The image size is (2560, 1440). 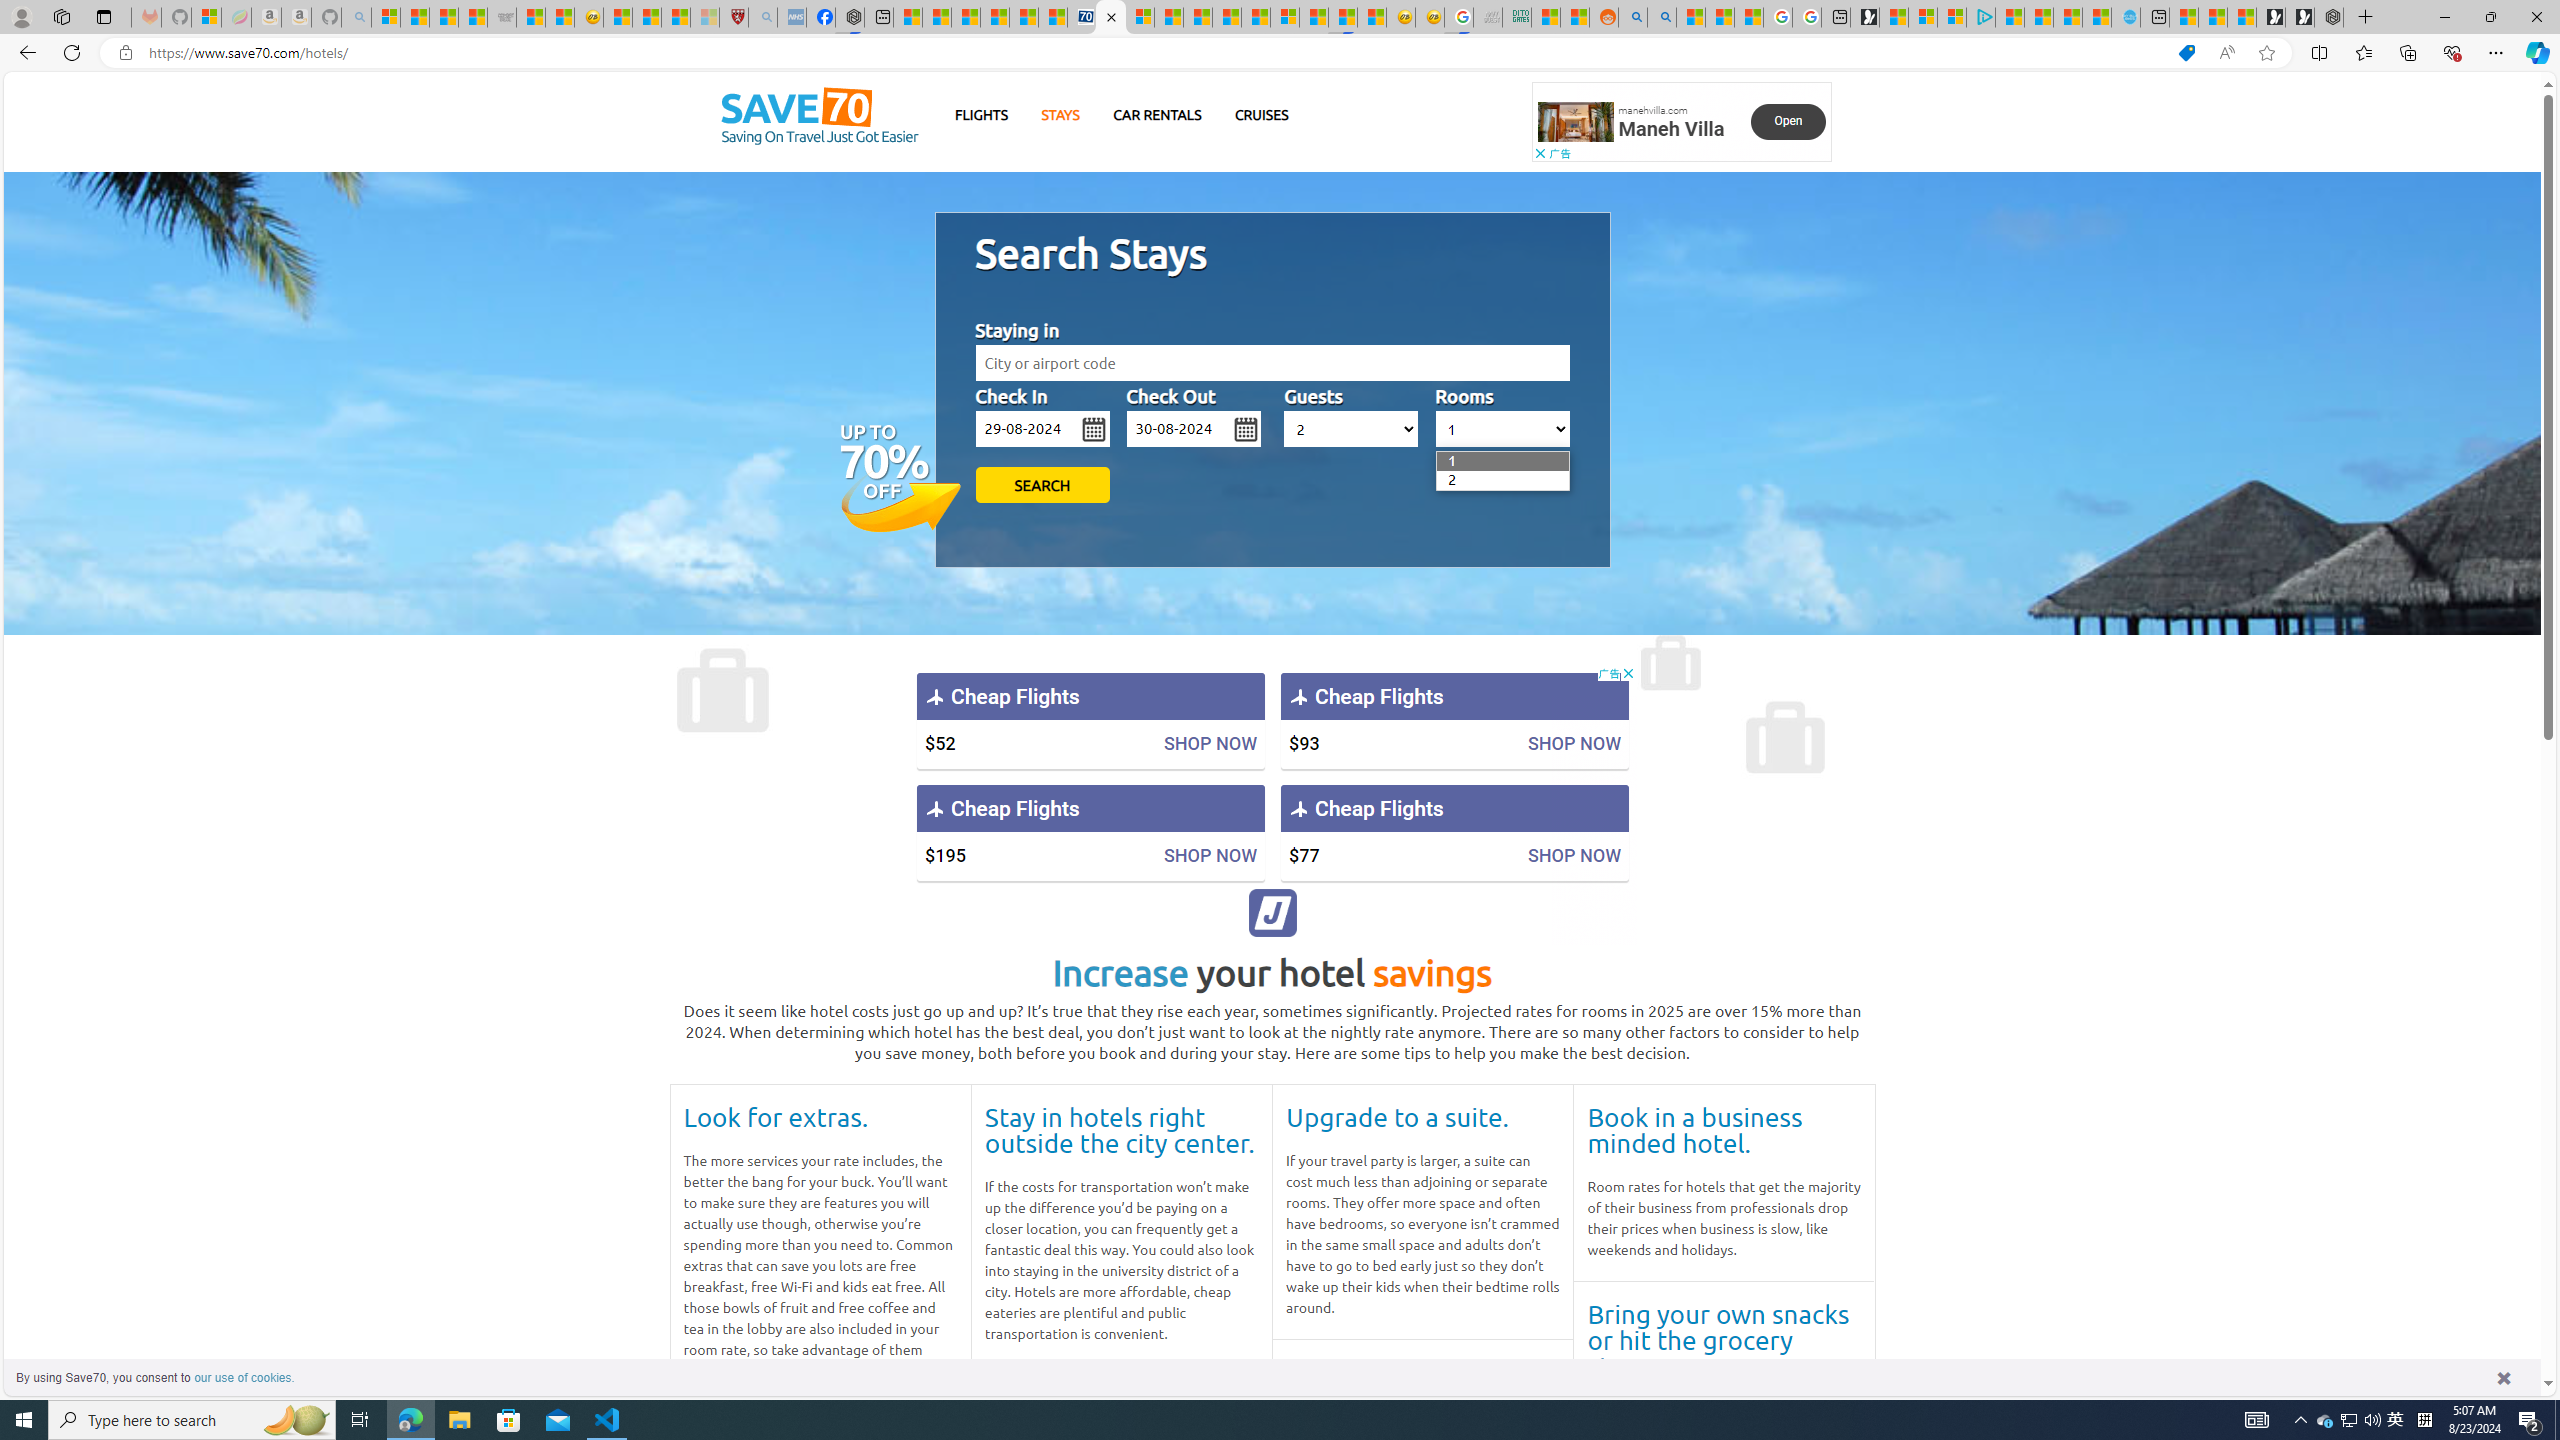 I want to click on STAYS, so click(x=1060, y=115).